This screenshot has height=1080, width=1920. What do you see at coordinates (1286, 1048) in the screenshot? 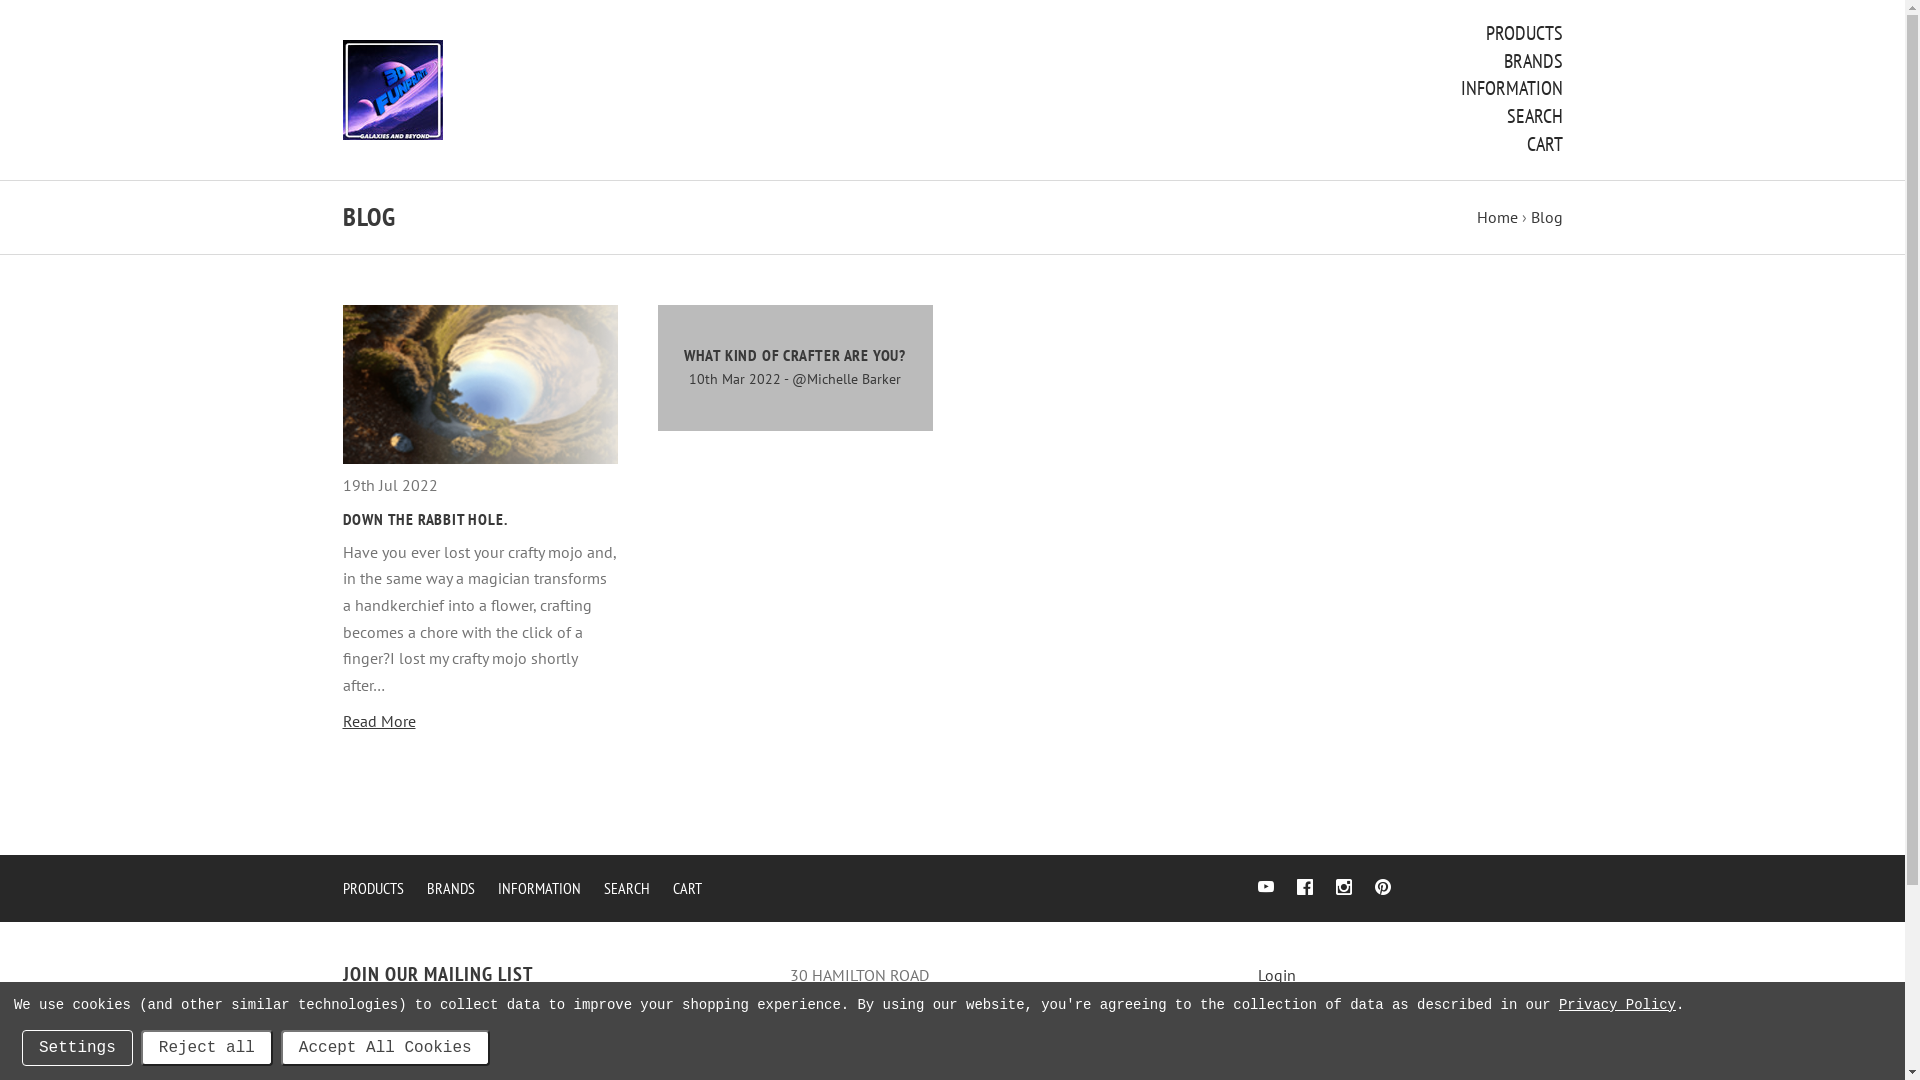
I see `Sitemap` at bounding box center [1286, 1048].